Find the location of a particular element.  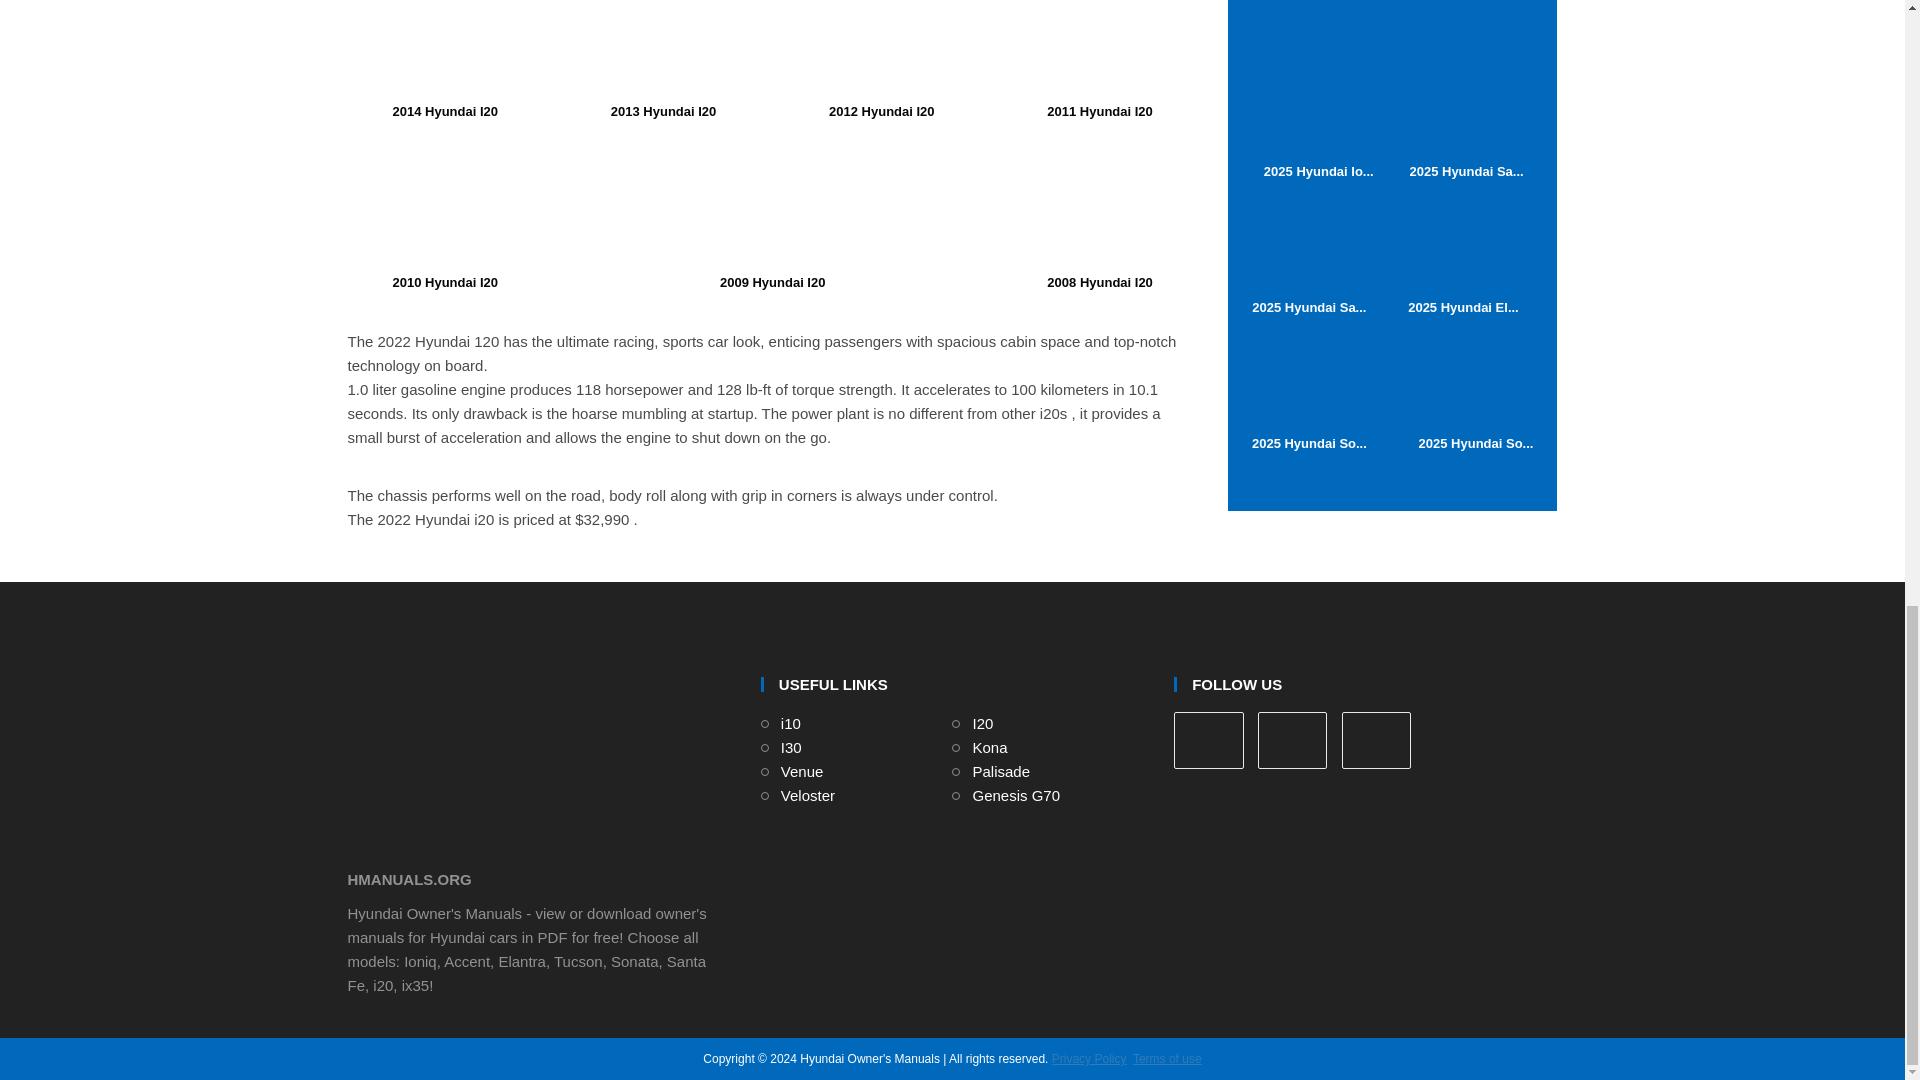

2013 Hyundai I20 is located at coordinates (664, 59).